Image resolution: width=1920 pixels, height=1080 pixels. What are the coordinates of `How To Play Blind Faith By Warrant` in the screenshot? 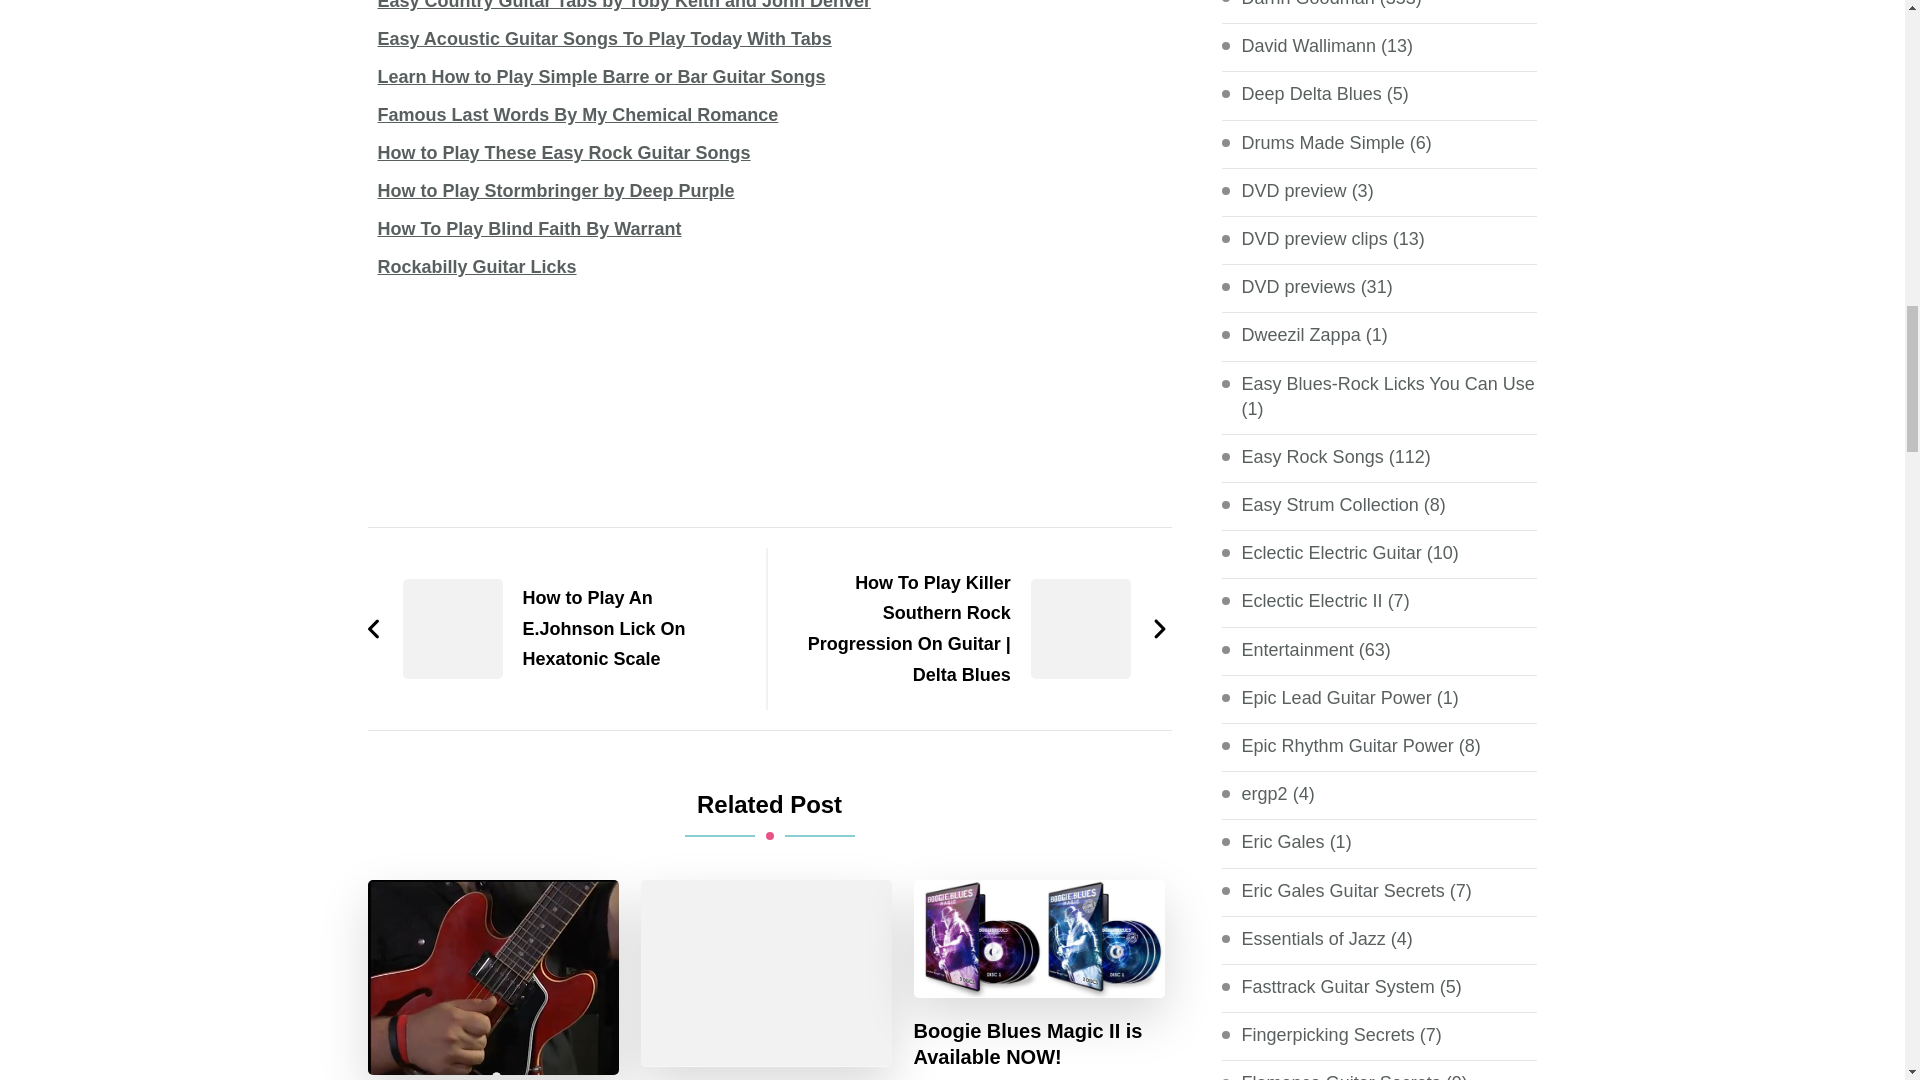 It's located at (530, 228).